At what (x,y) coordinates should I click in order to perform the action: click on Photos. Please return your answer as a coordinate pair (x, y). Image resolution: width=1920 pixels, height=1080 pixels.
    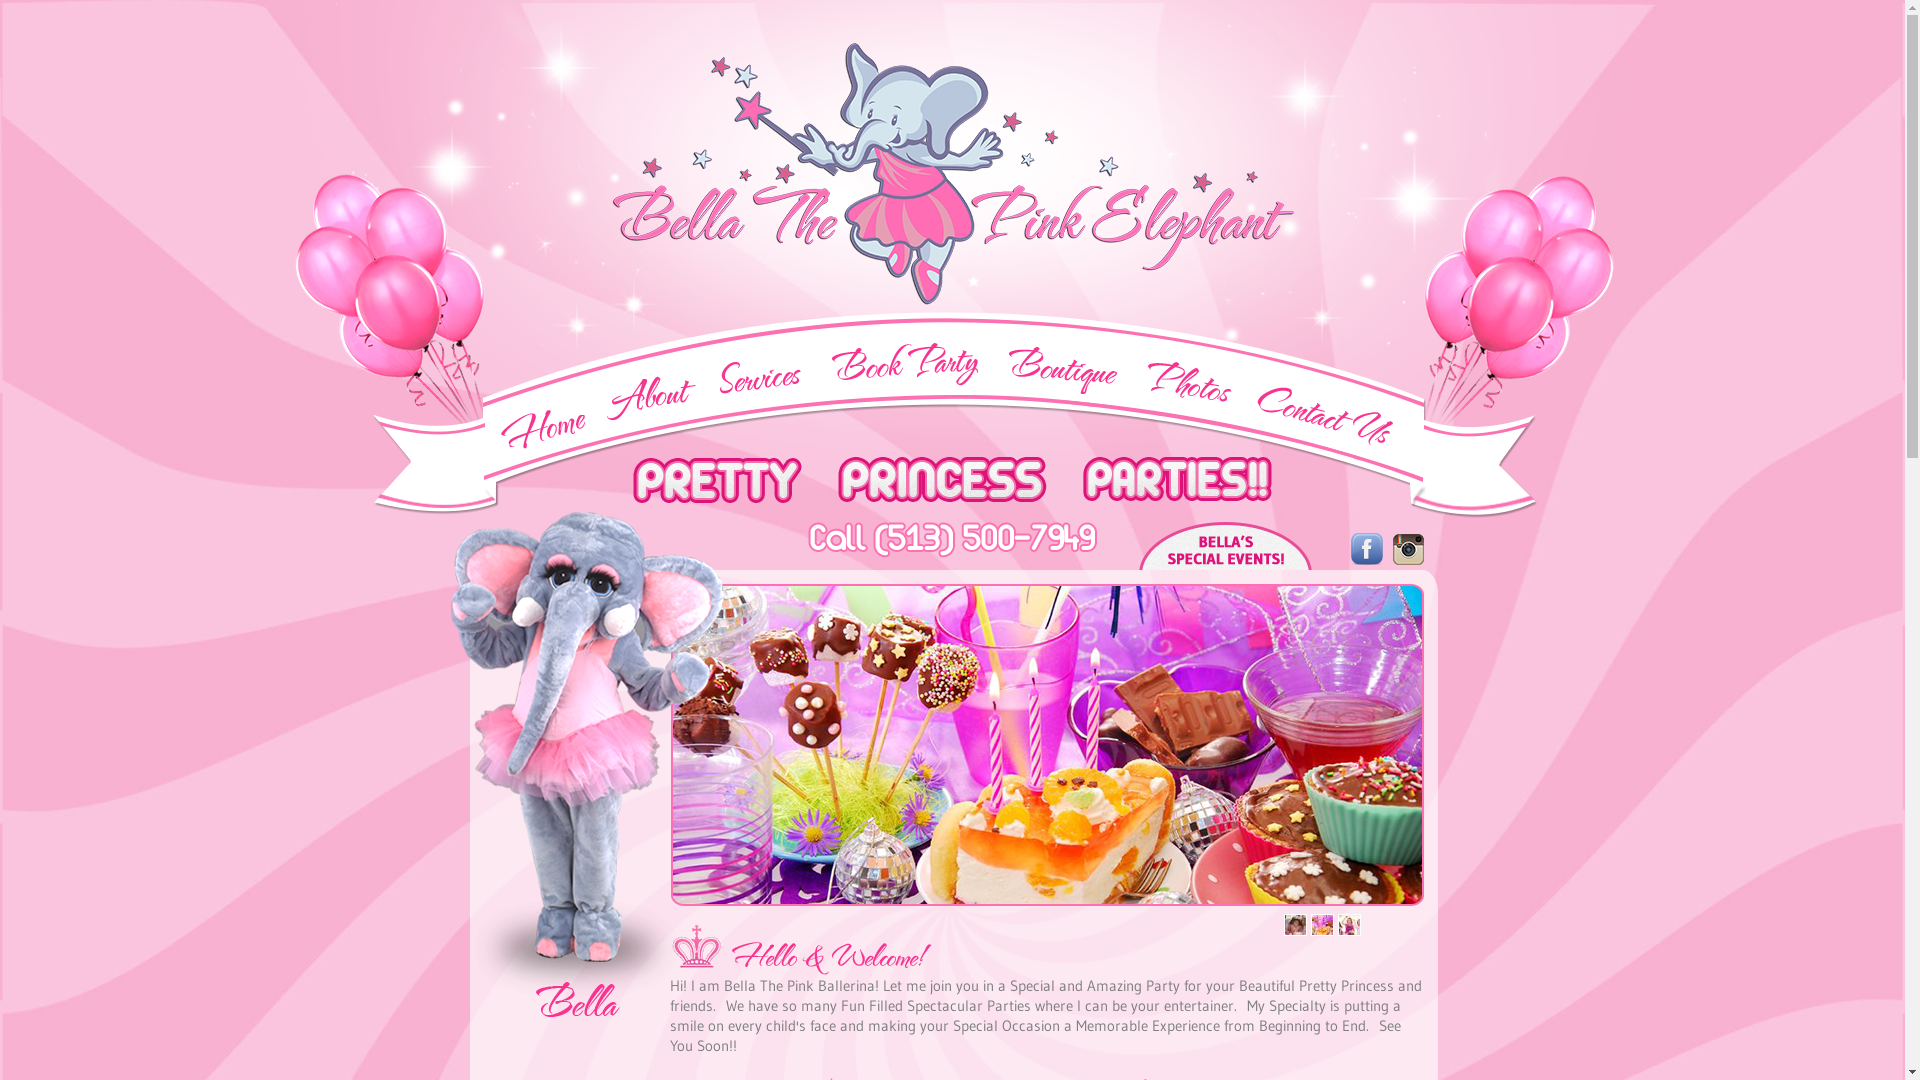
    Looking at the image, I should click on (1190, 382).